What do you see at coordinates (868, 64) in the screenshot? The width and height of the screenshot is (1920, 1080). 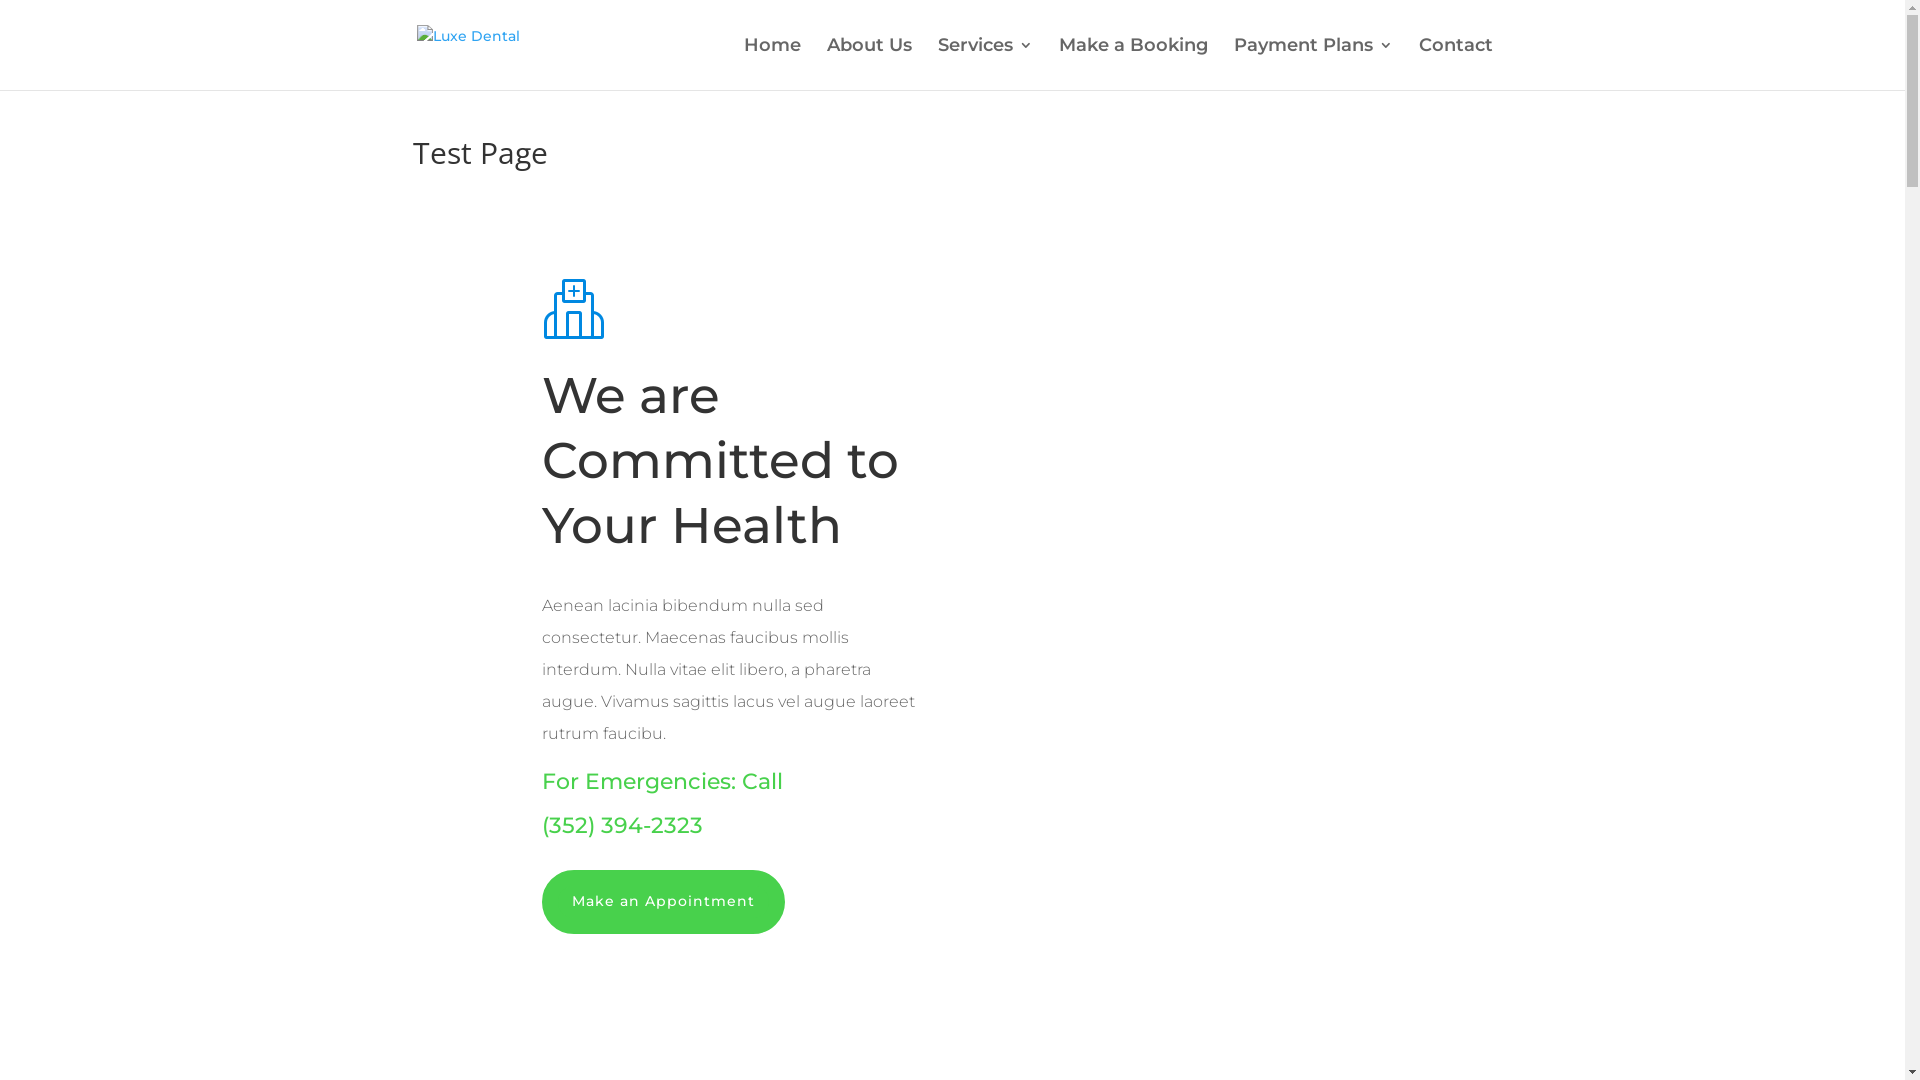 I see `About Us` at bounding box center [868, 64].